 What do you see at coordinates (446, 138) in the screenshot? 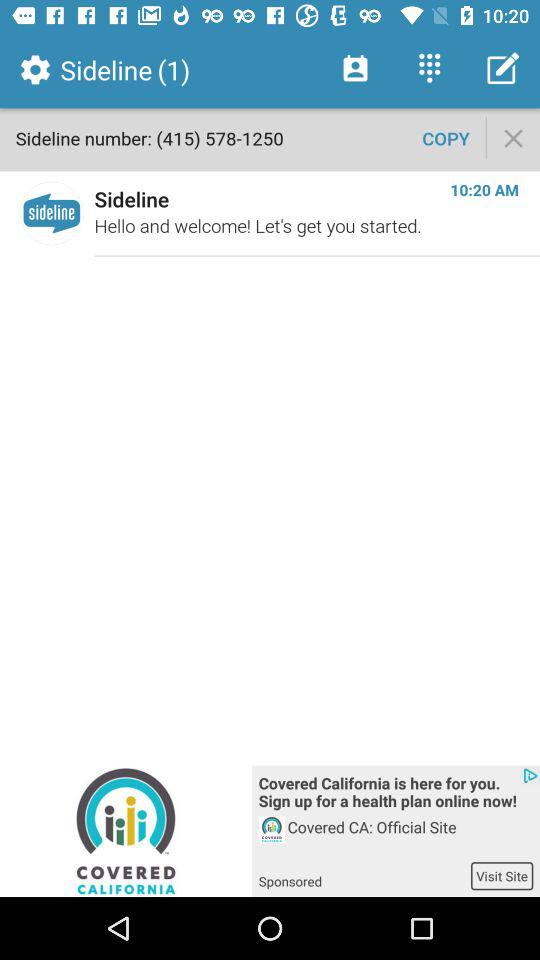
I see `tap copy icon` at bounding box center [446, 138].